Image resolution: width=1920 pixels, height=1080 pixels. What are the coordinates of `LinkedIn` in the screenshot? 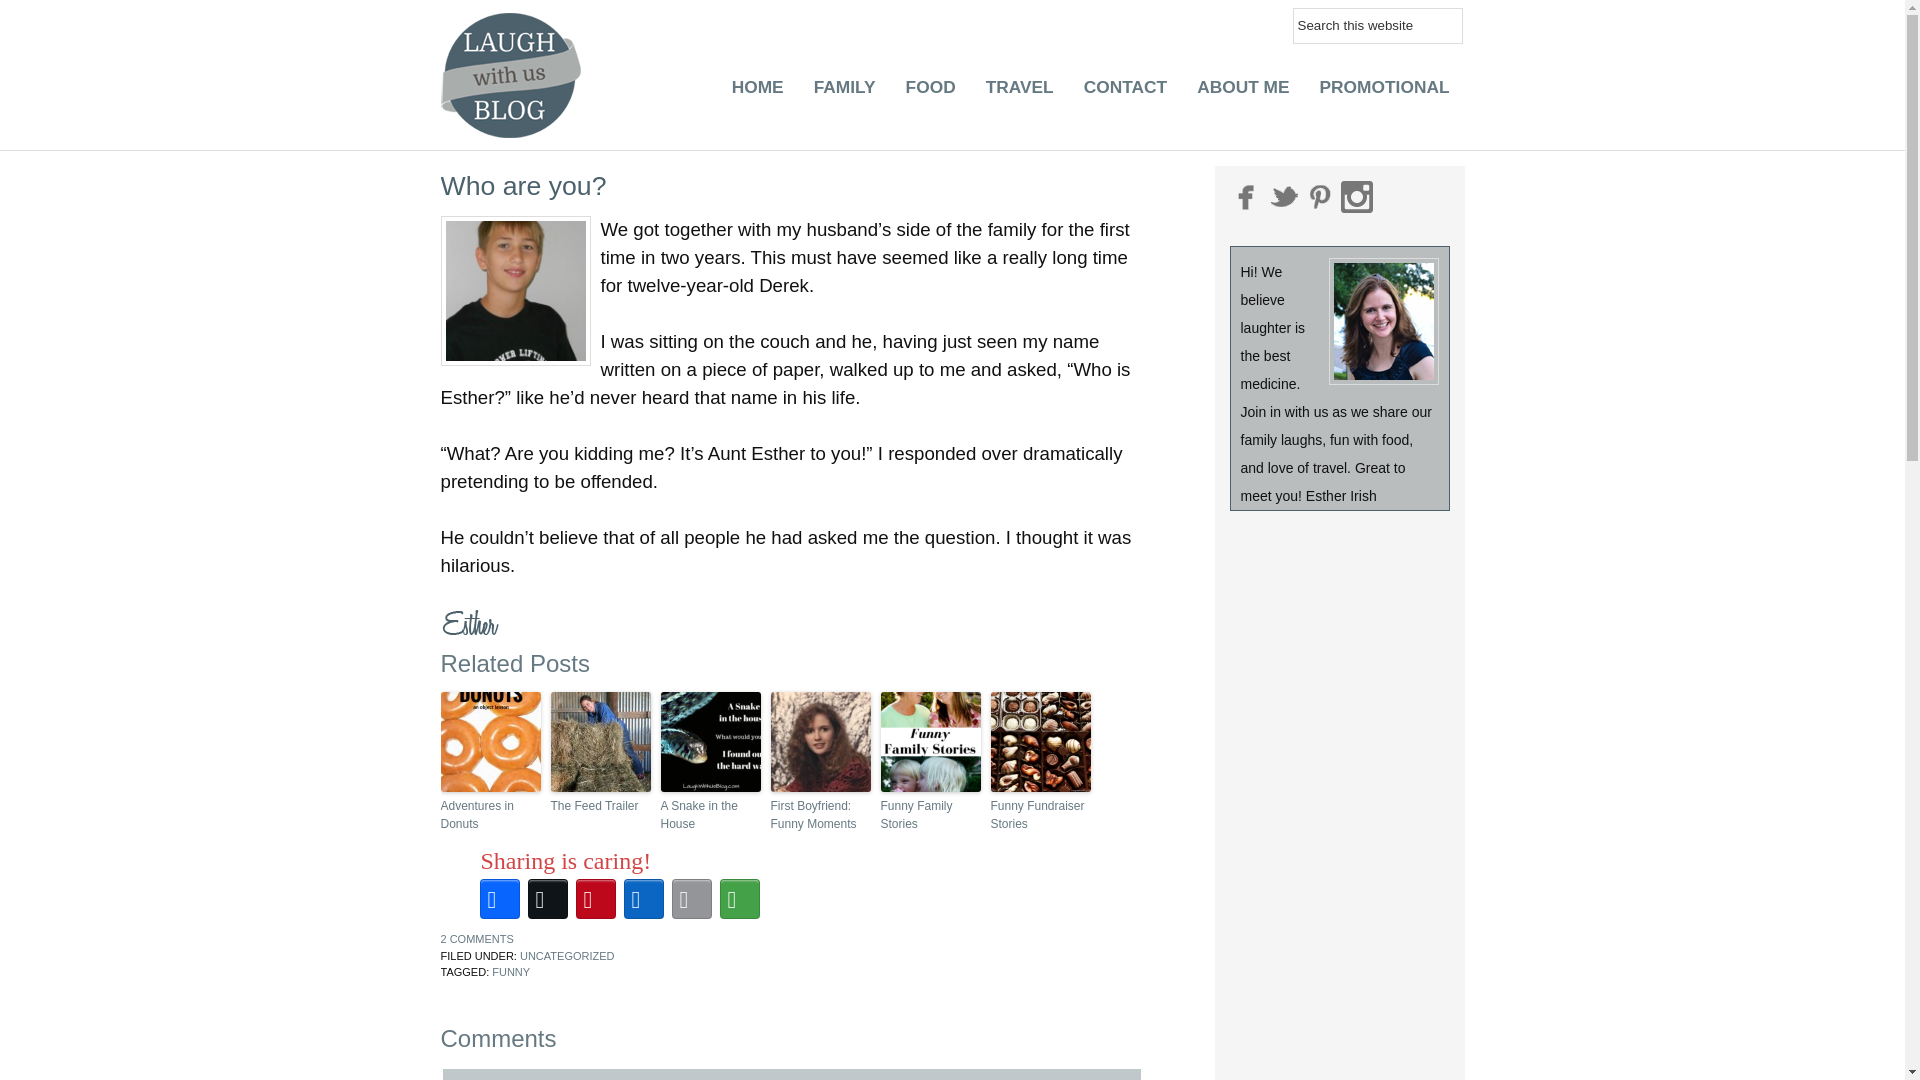 It's located at (644, 898).